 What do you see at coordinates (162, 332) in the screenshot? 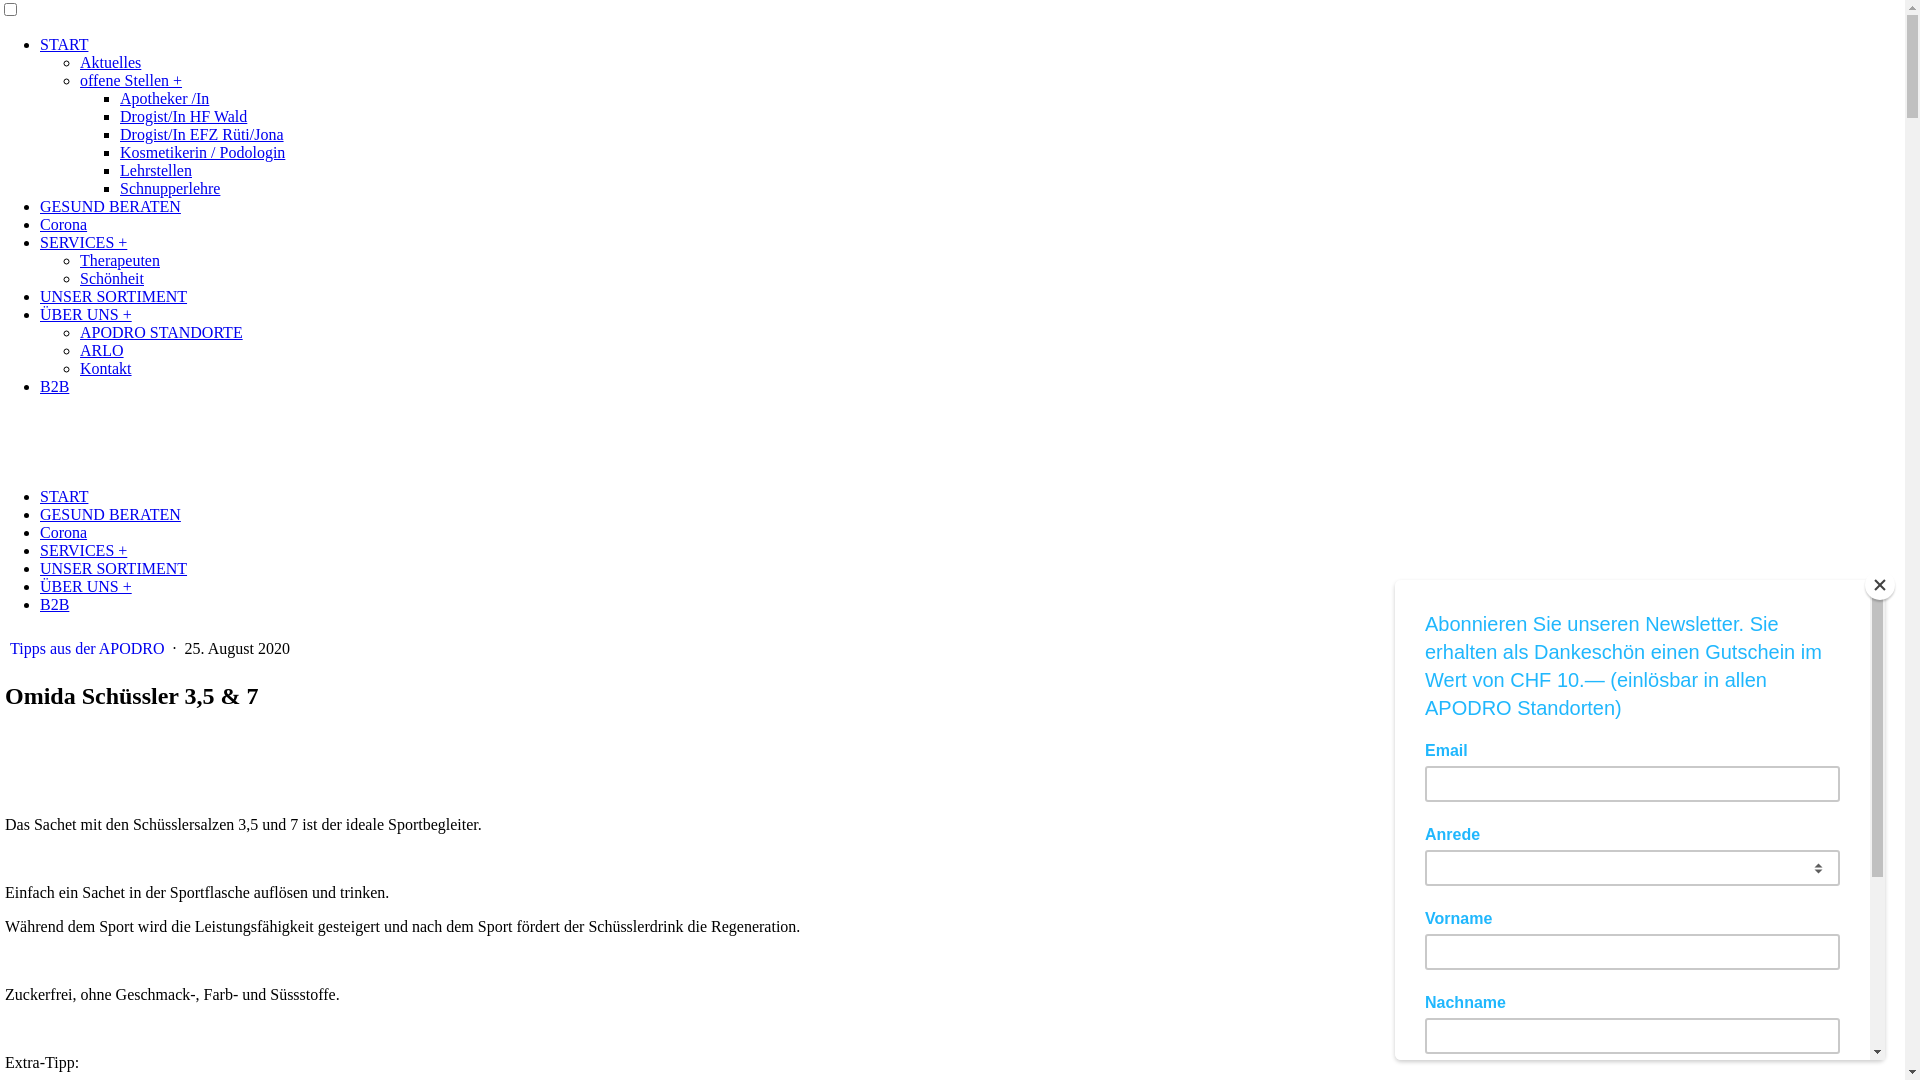
I see `APODRO STANDORTE` at bounding box center [162, 332].